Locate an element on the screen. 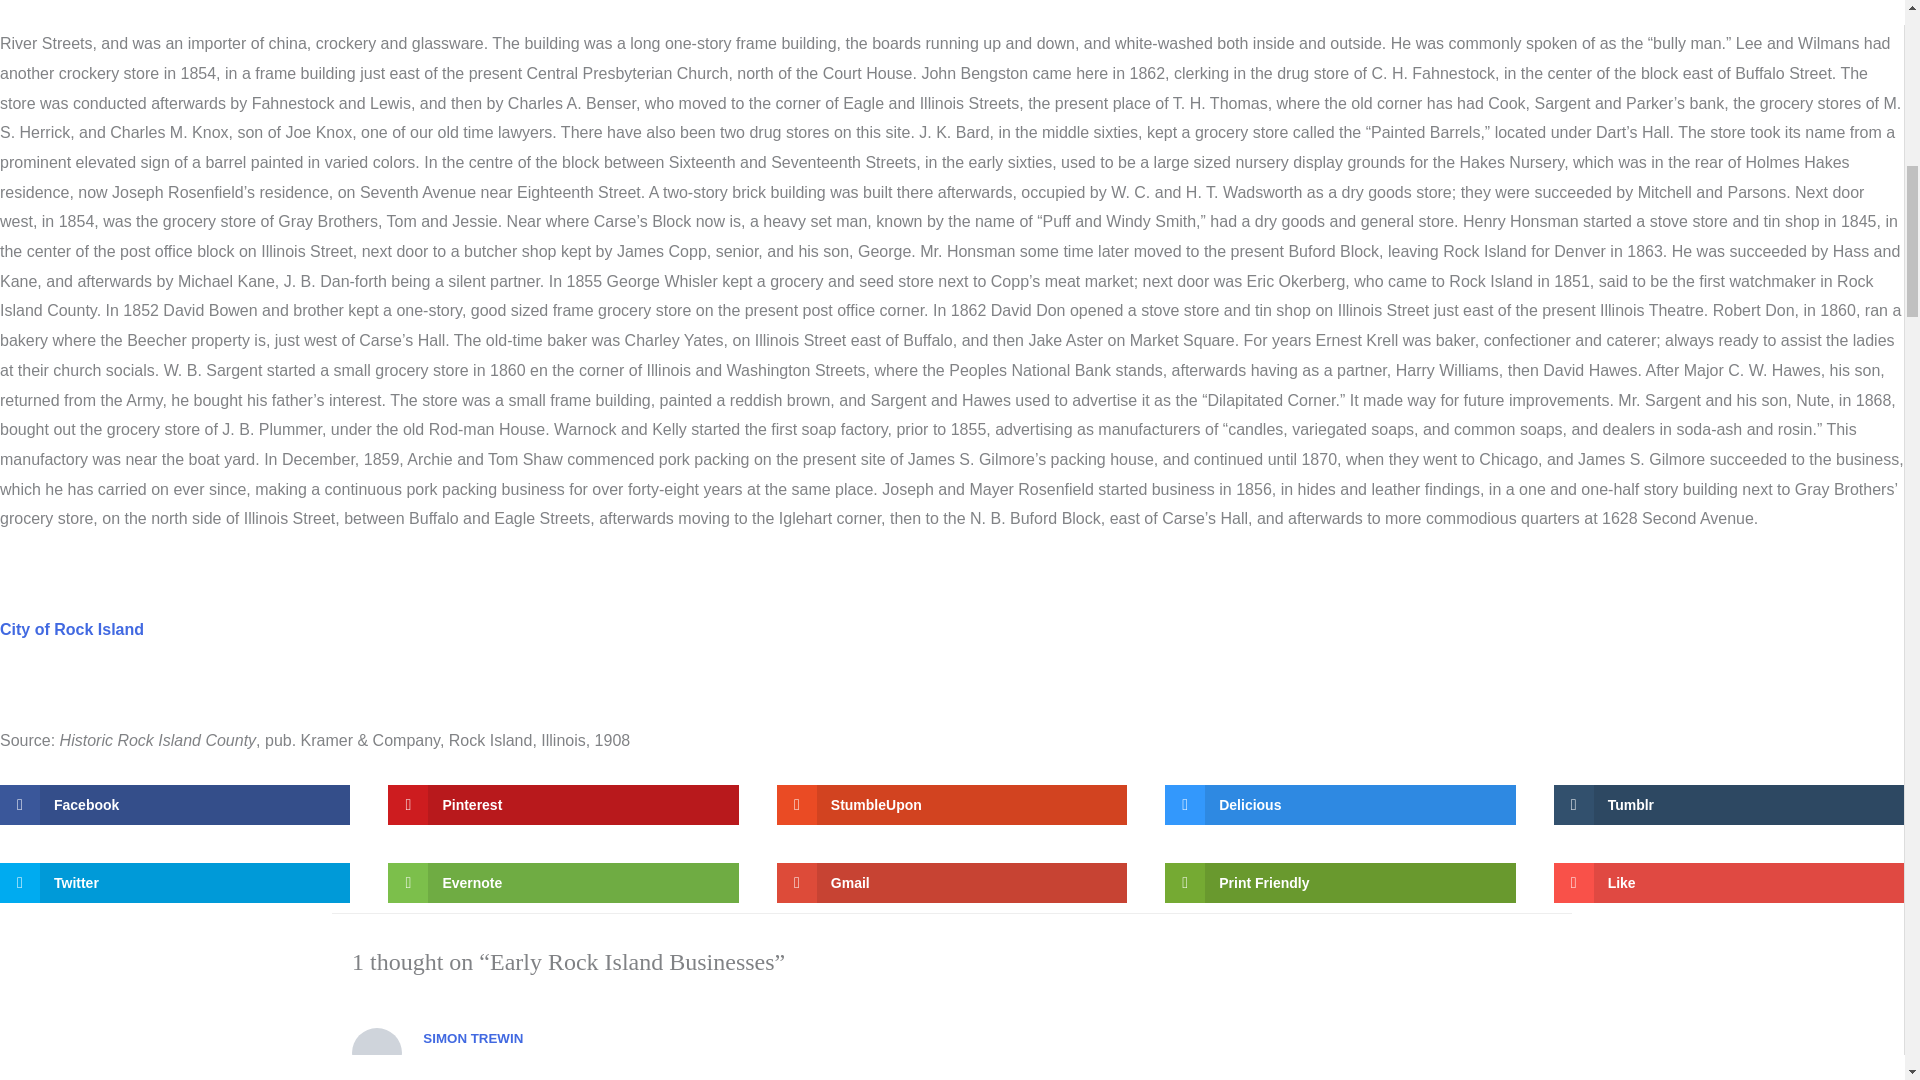 This screenshot has height=1080, width=1920. StumbleUpon is located at coordinates (952, 805).